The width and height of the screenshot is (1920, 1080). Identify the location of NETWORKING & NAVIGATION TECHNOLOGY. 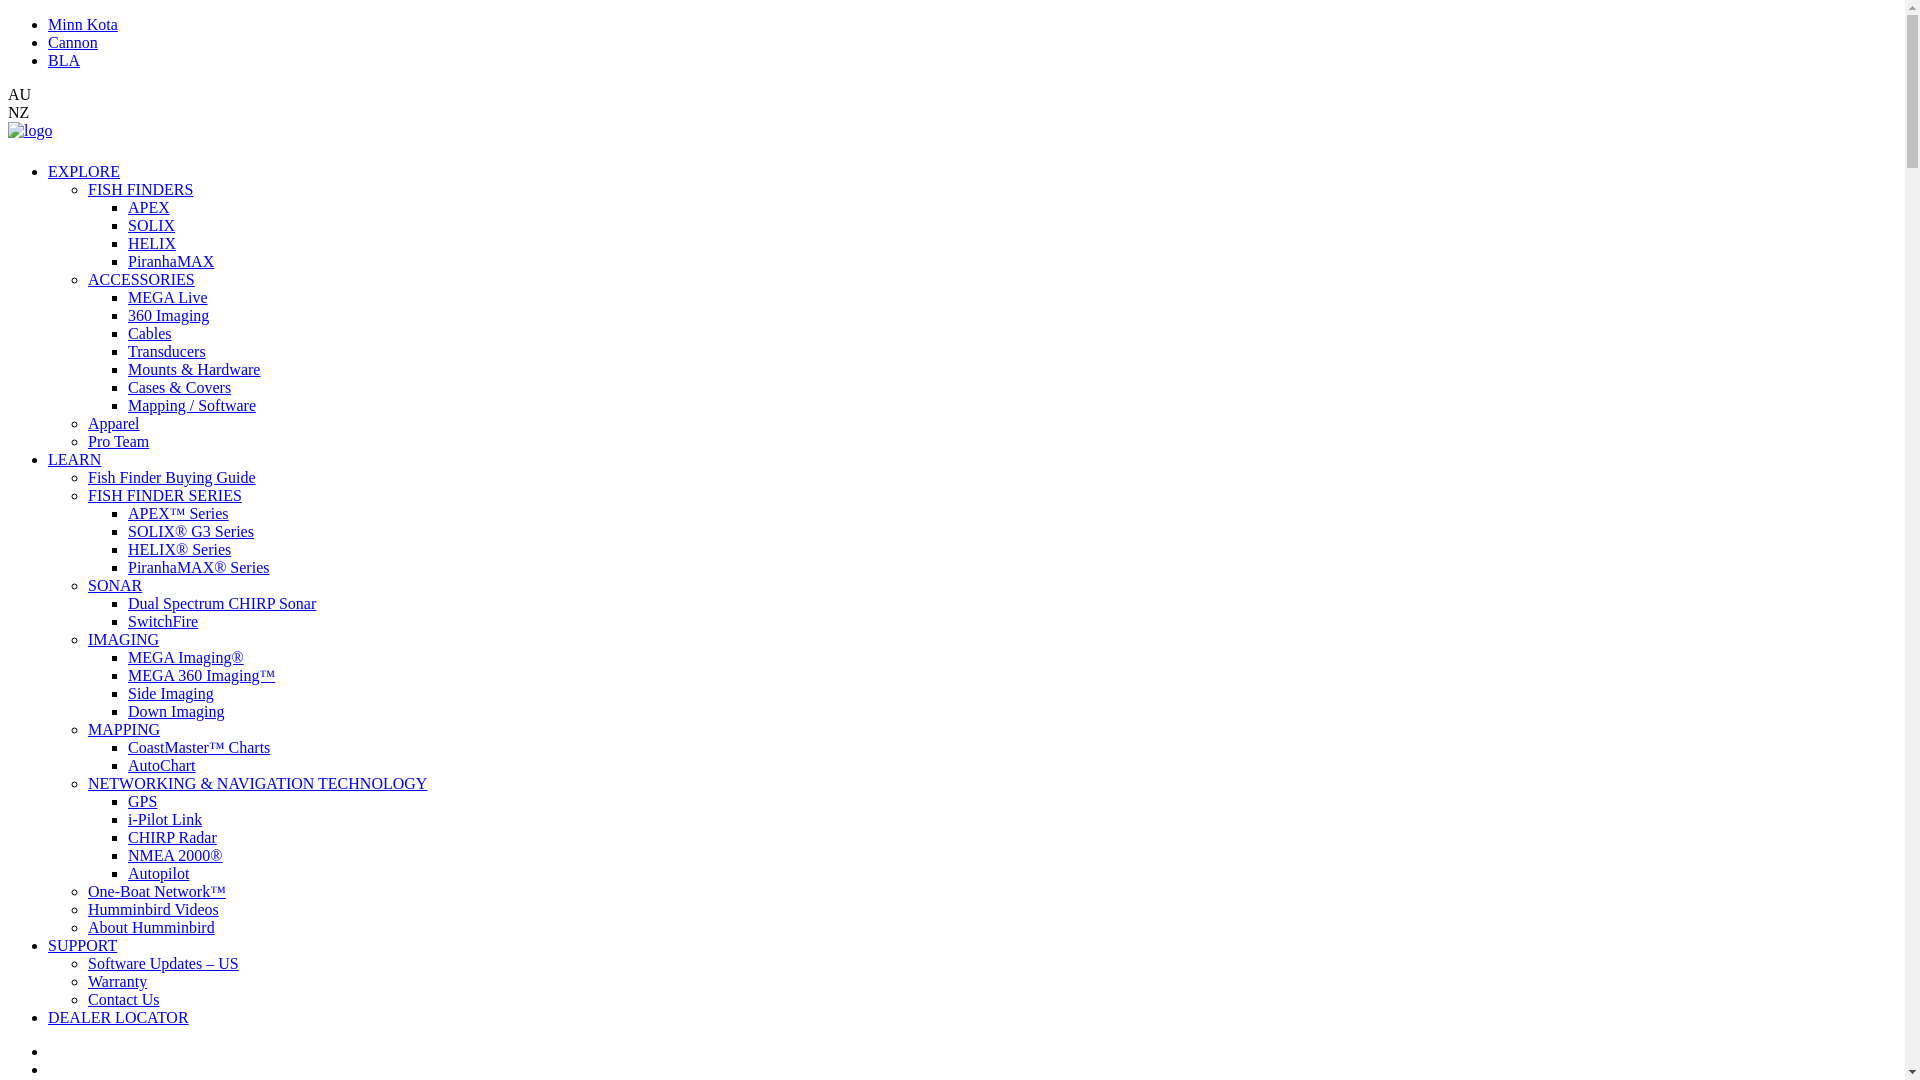
(258, 784).